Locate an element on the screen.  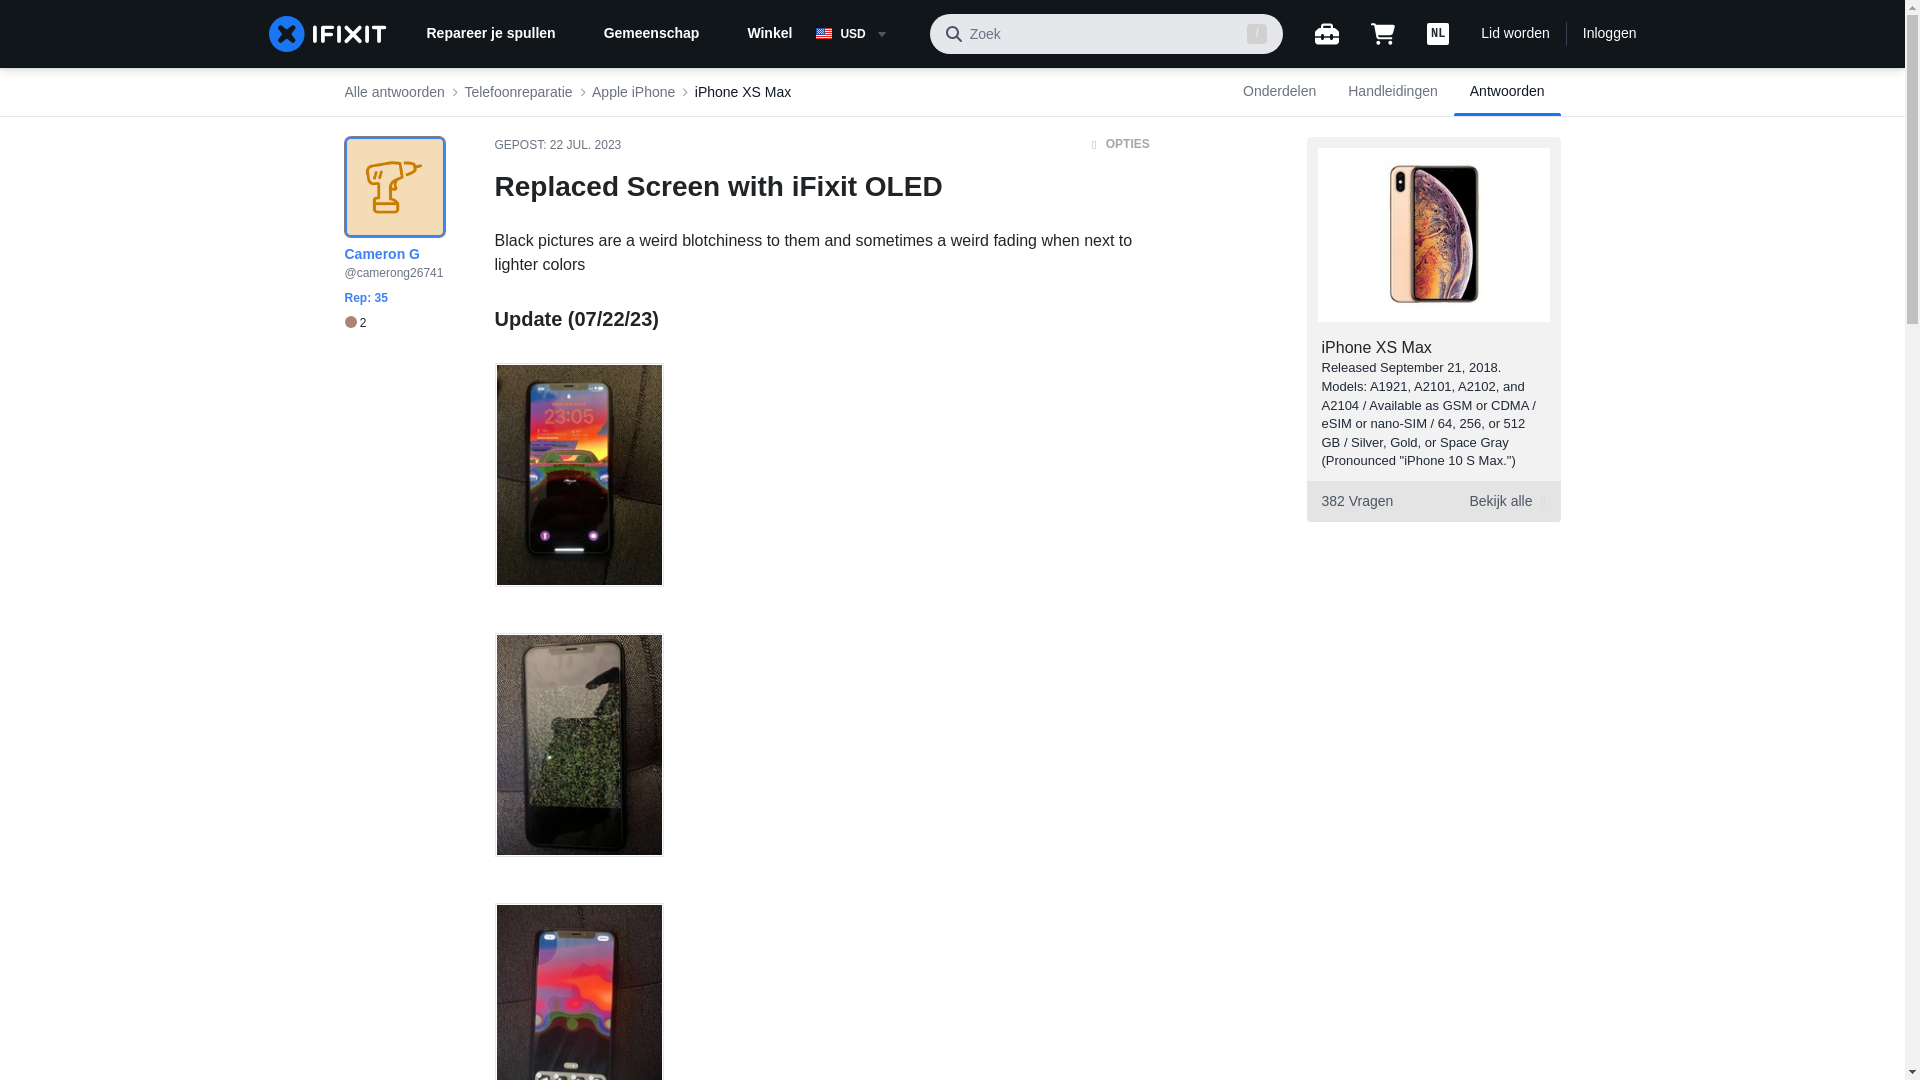
Antwoorden is located at coordinates (354, 323).